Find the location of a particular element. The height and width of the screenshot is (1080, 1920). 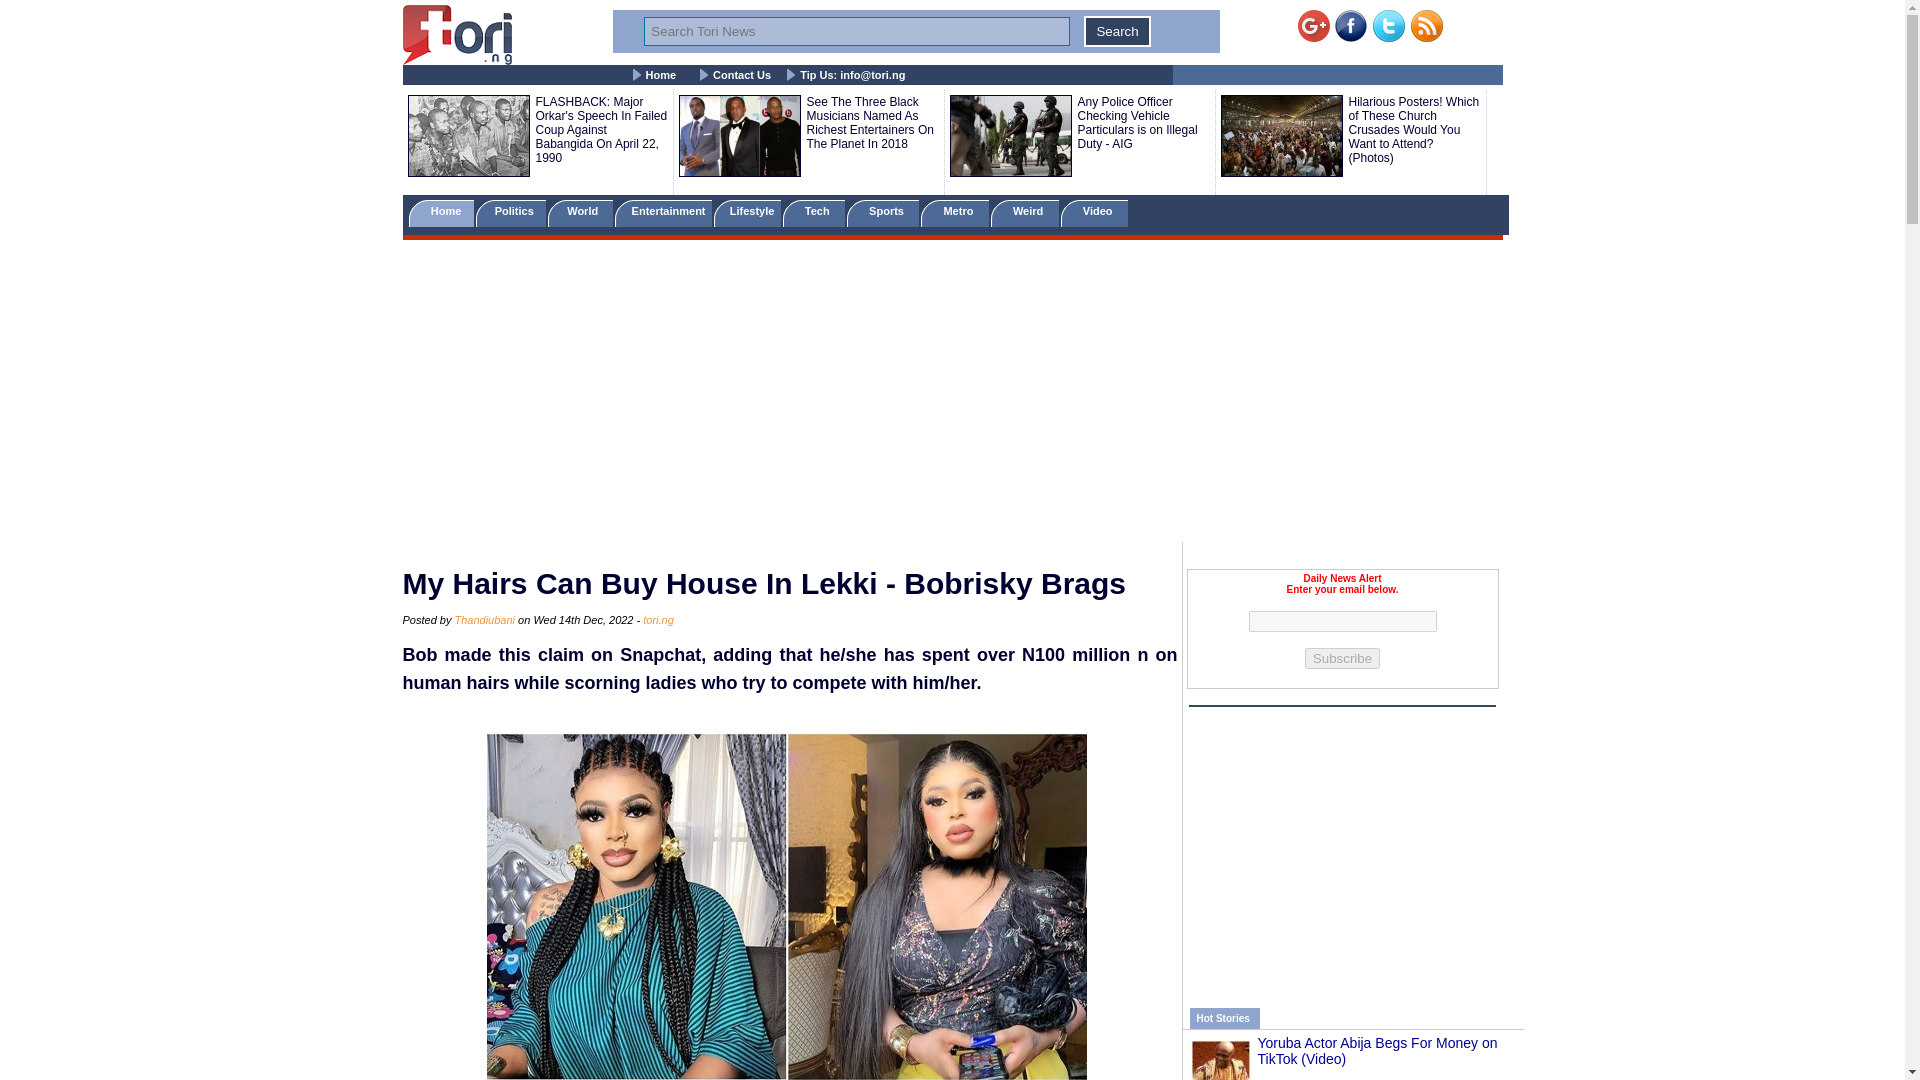

  Lifestyle   is located at coordinates (748, 212).